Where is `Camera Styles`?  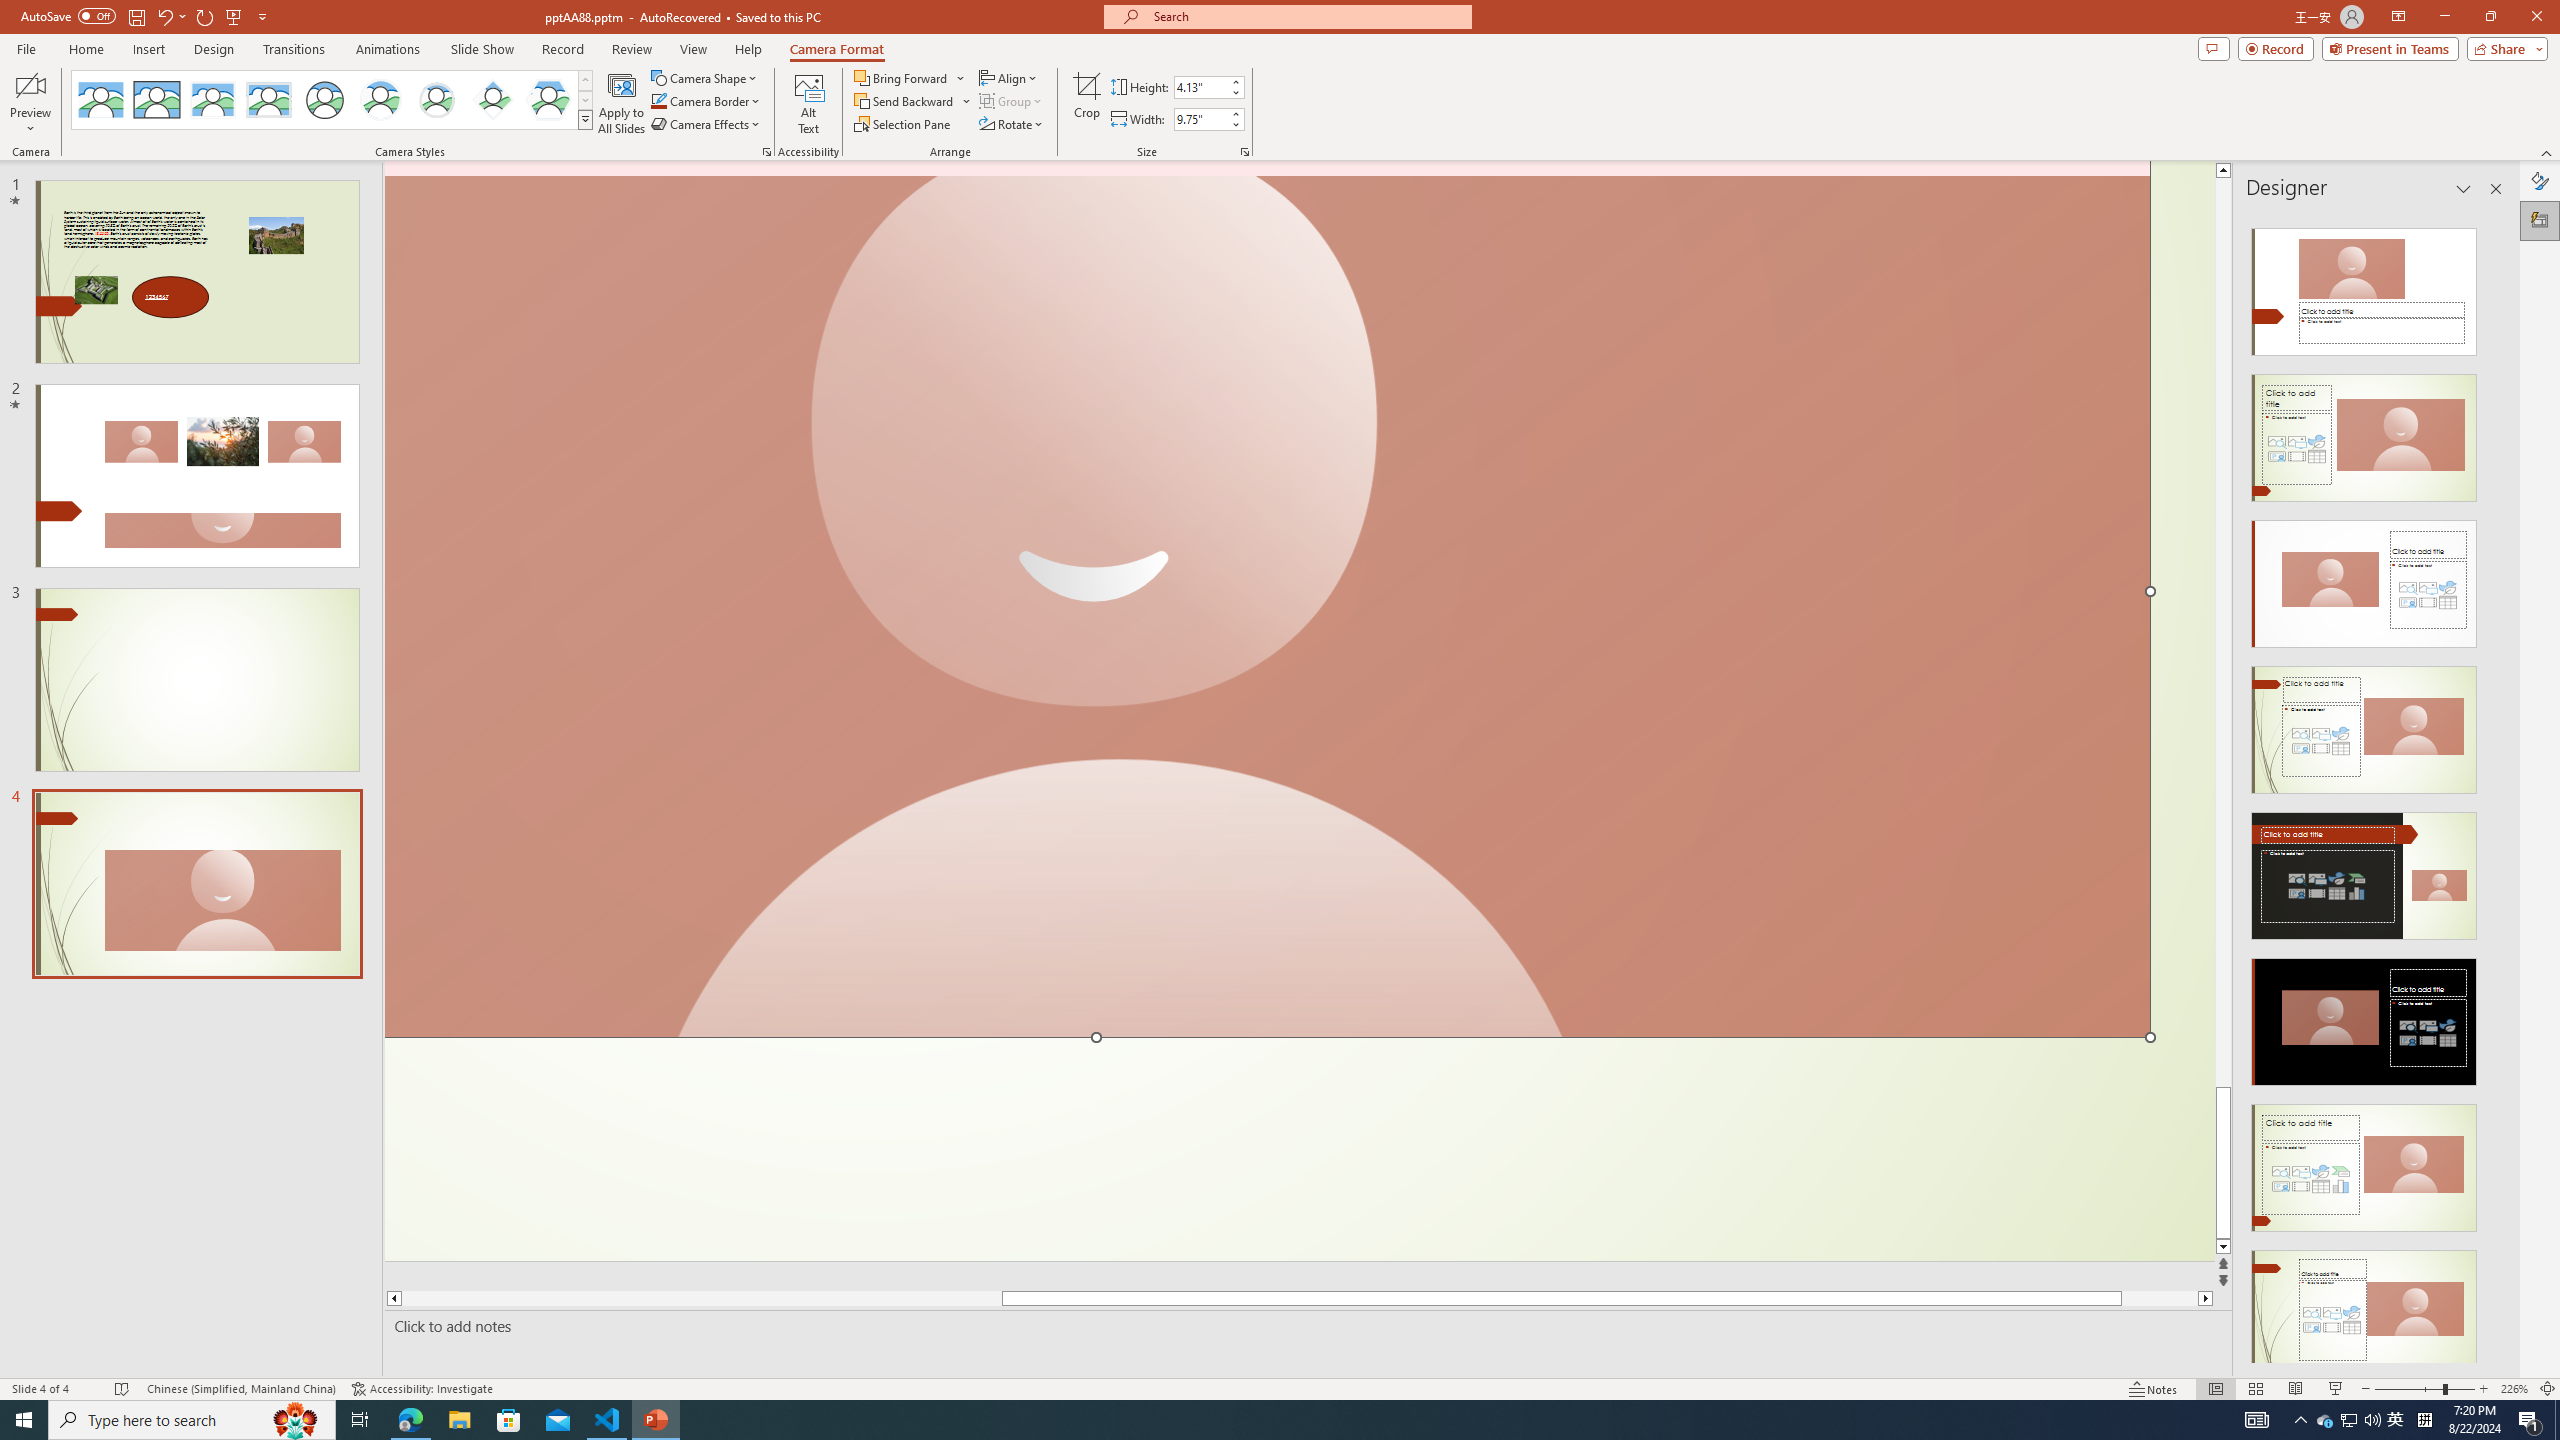
Camera Styles is located at coordinates (586, 119).